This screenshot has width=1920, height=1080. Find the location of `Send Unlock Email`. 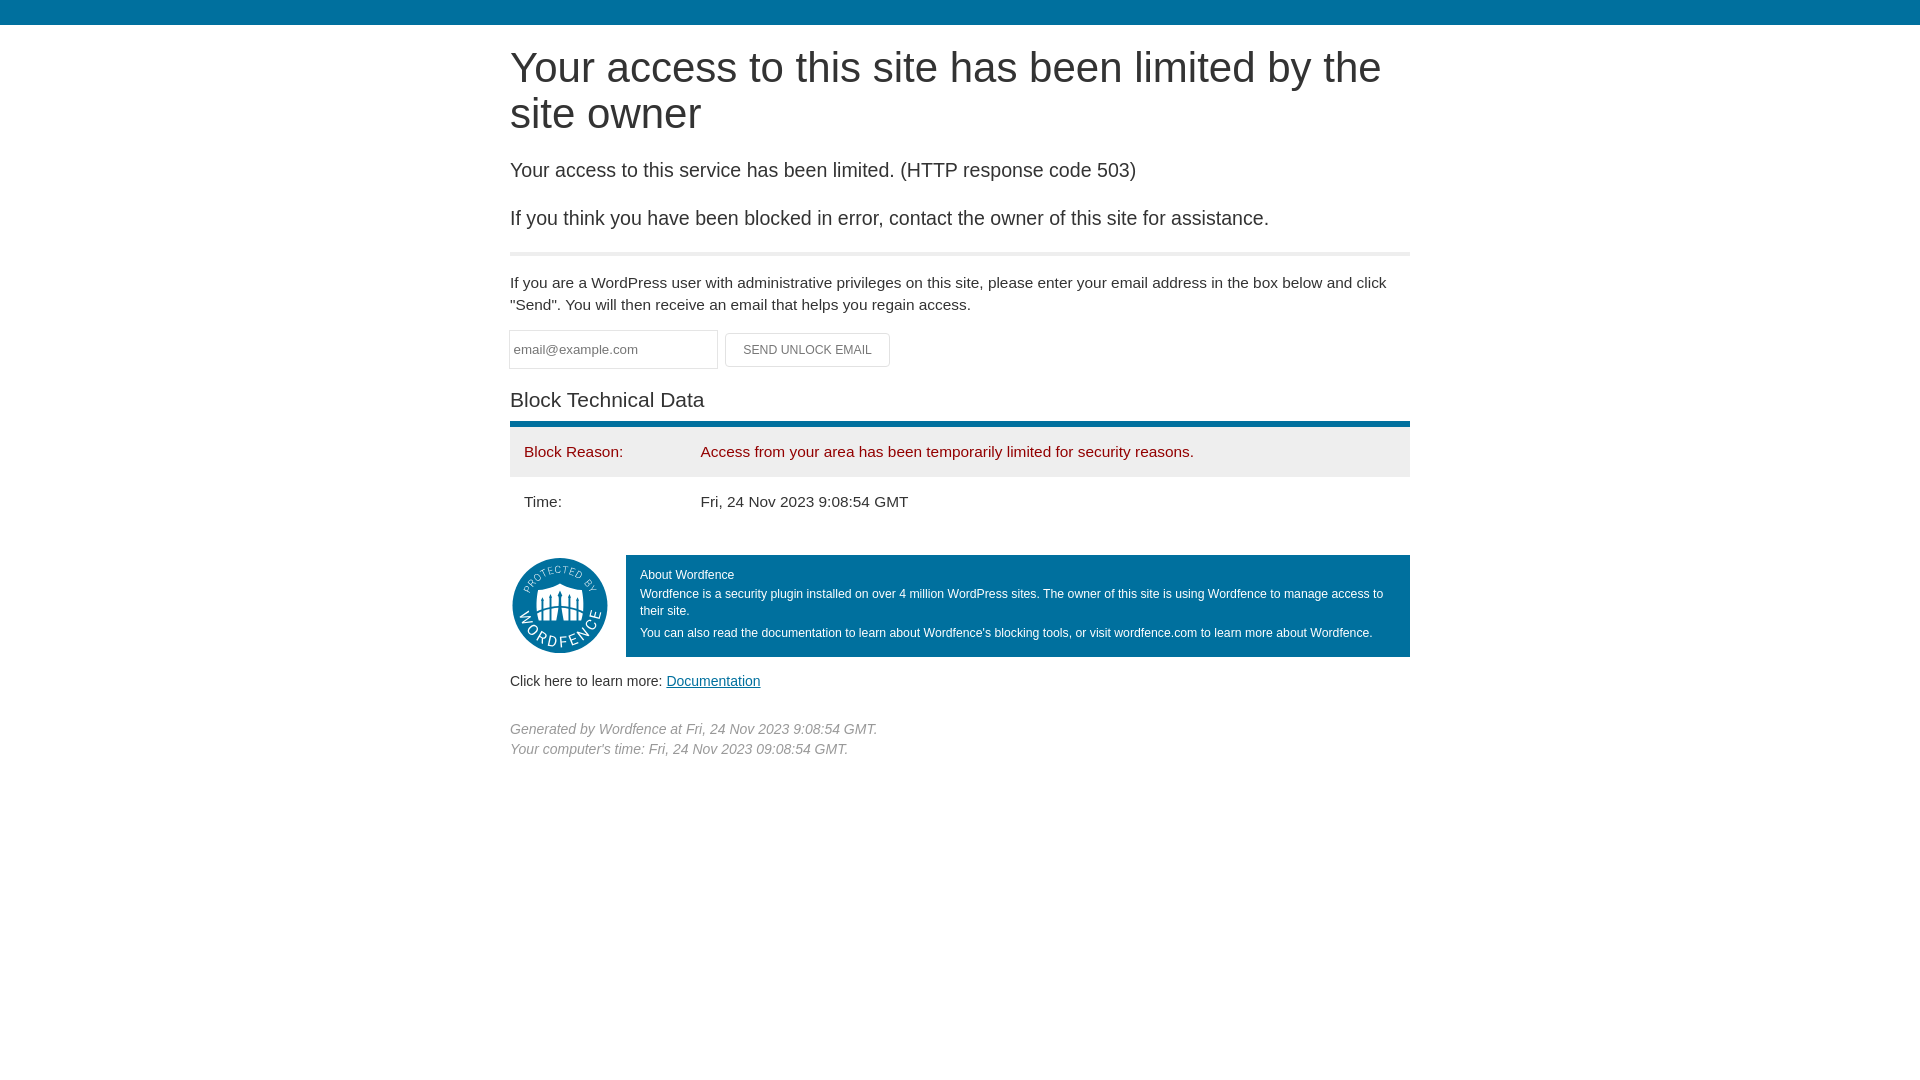

Send Unlock Email is located at coordinates (808, 350).